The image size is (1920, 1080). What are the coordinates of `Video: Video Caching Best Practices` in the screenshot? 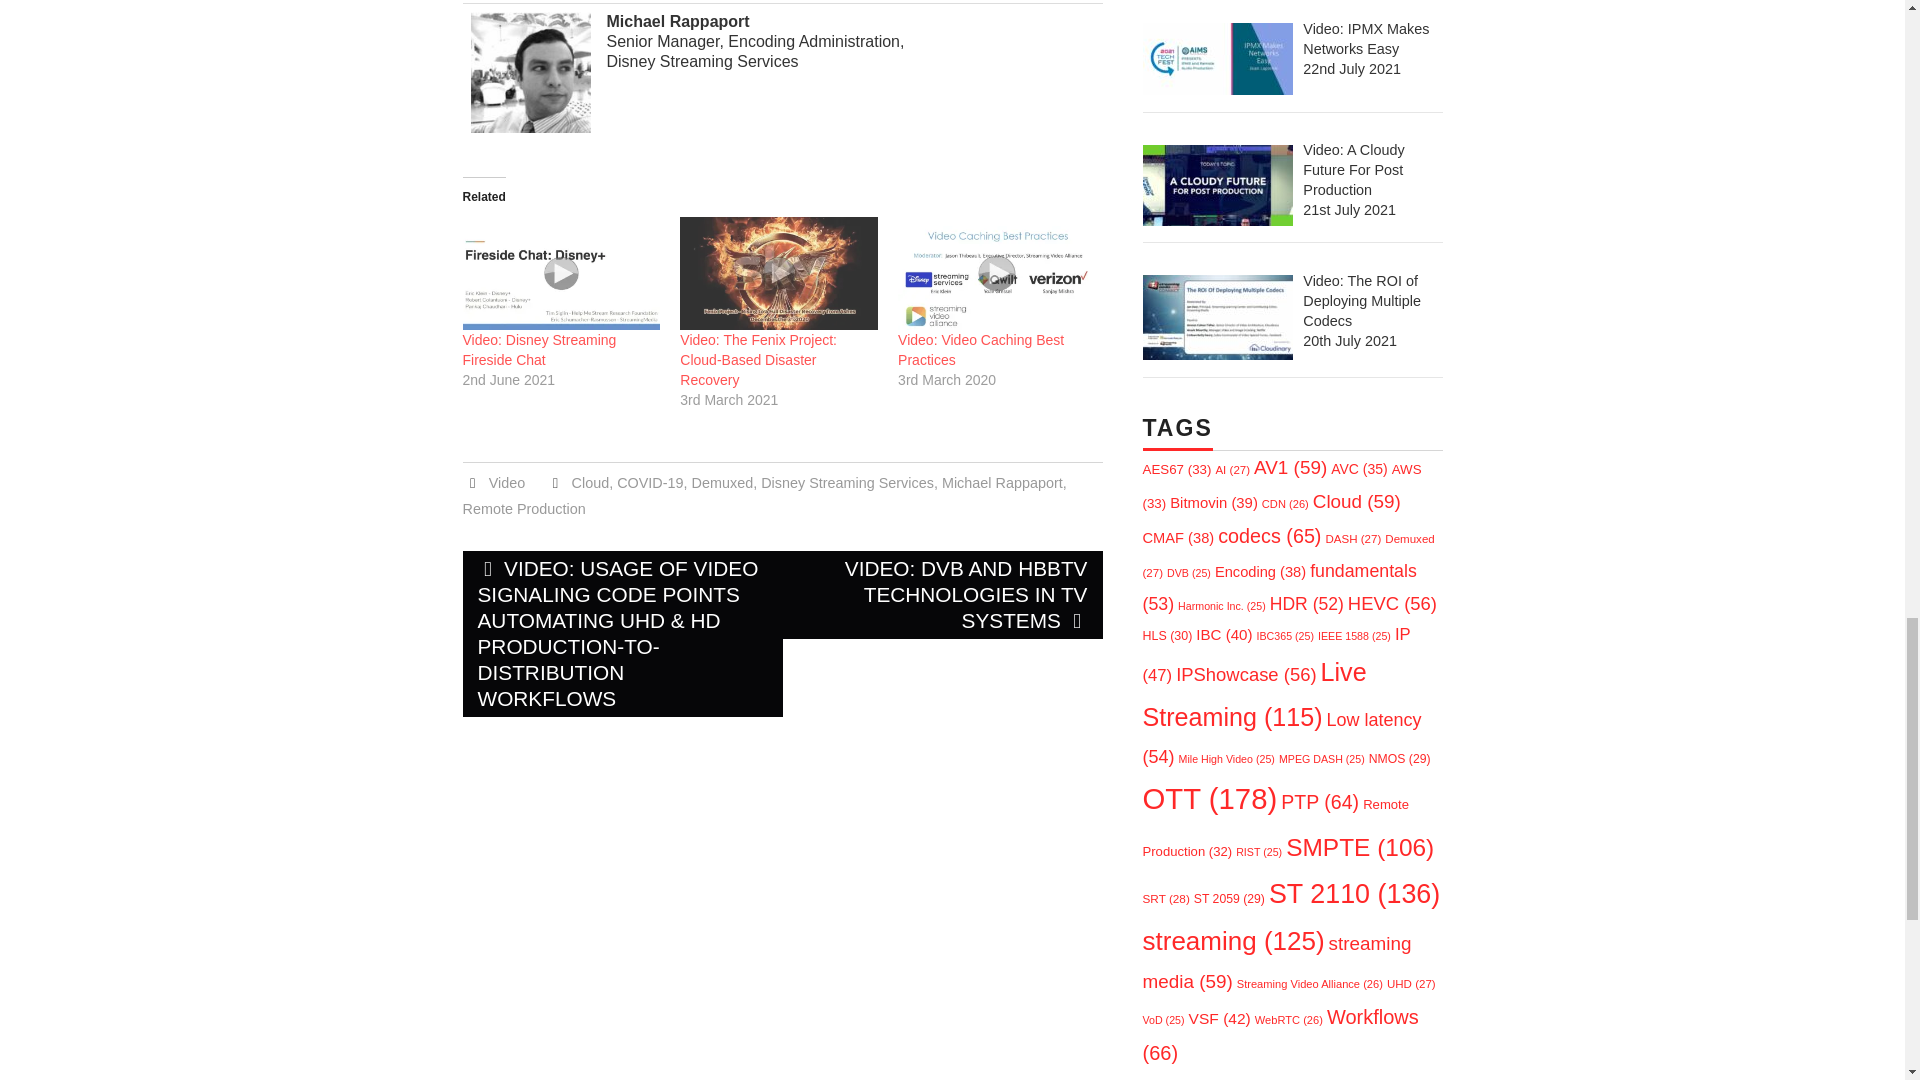 It's located at (980, 350).